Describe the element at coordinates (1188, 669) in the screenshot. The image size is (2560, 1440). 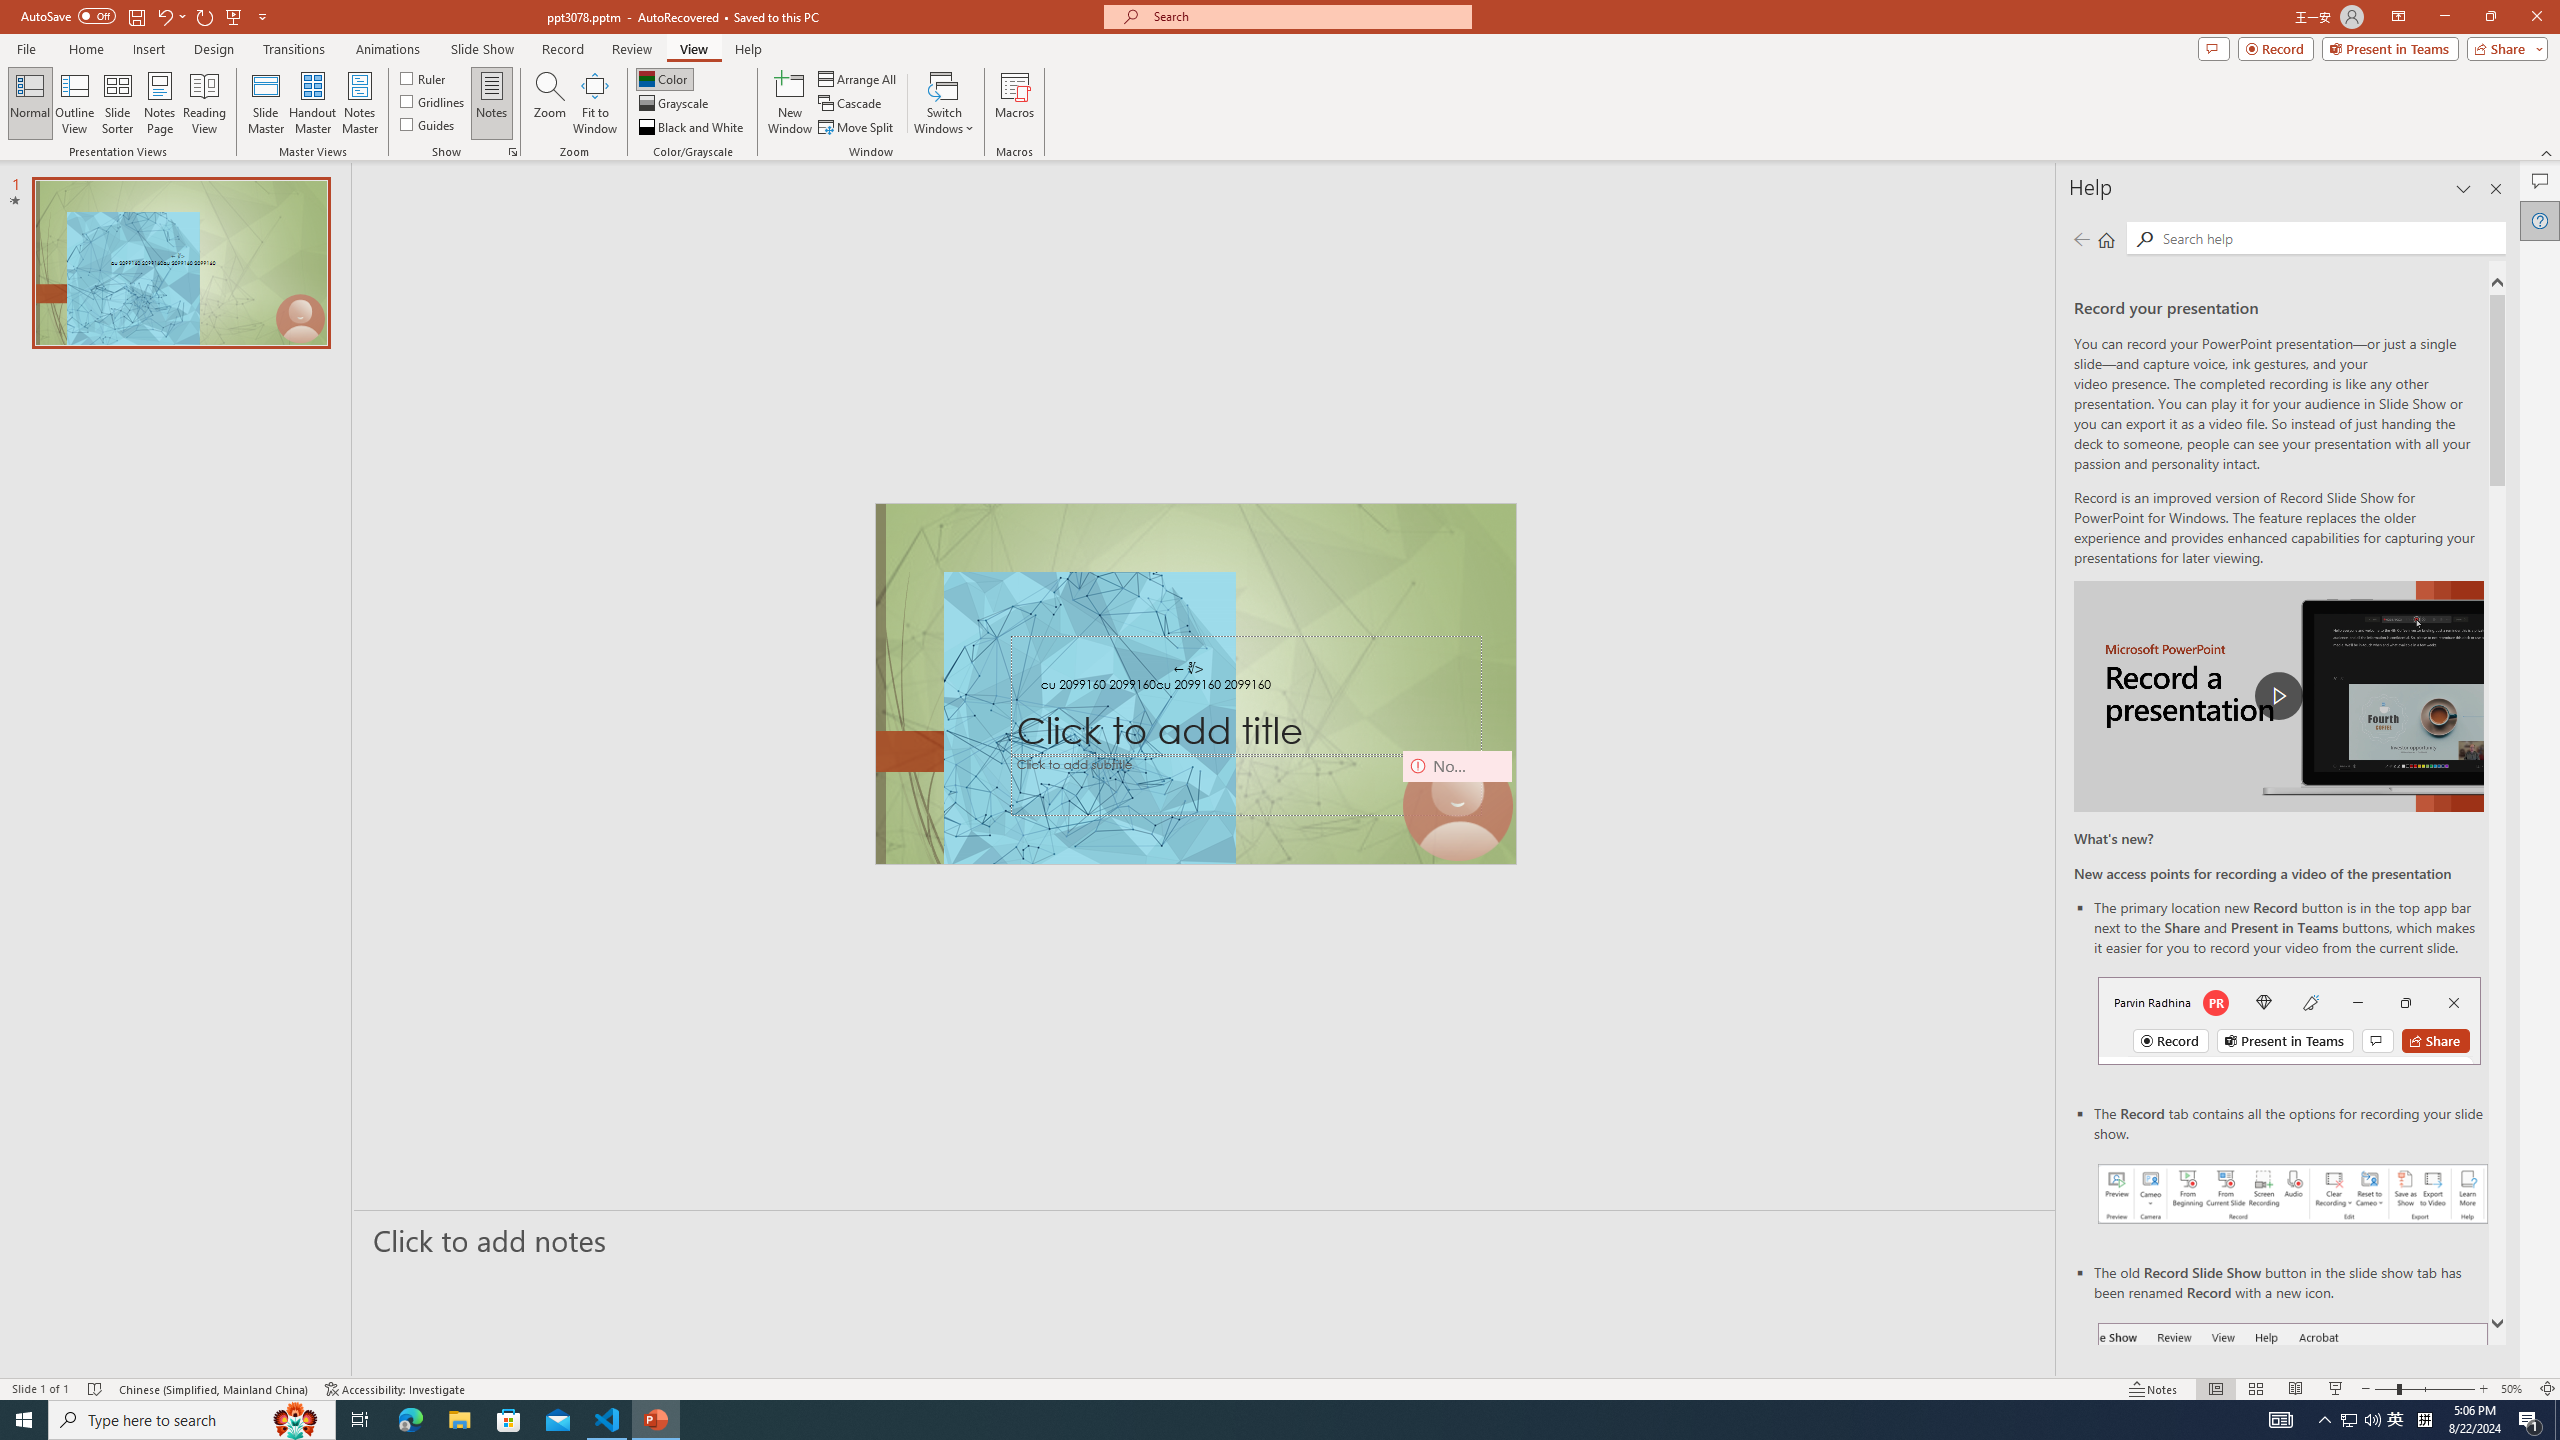
I see `TextBox 7` at that location.